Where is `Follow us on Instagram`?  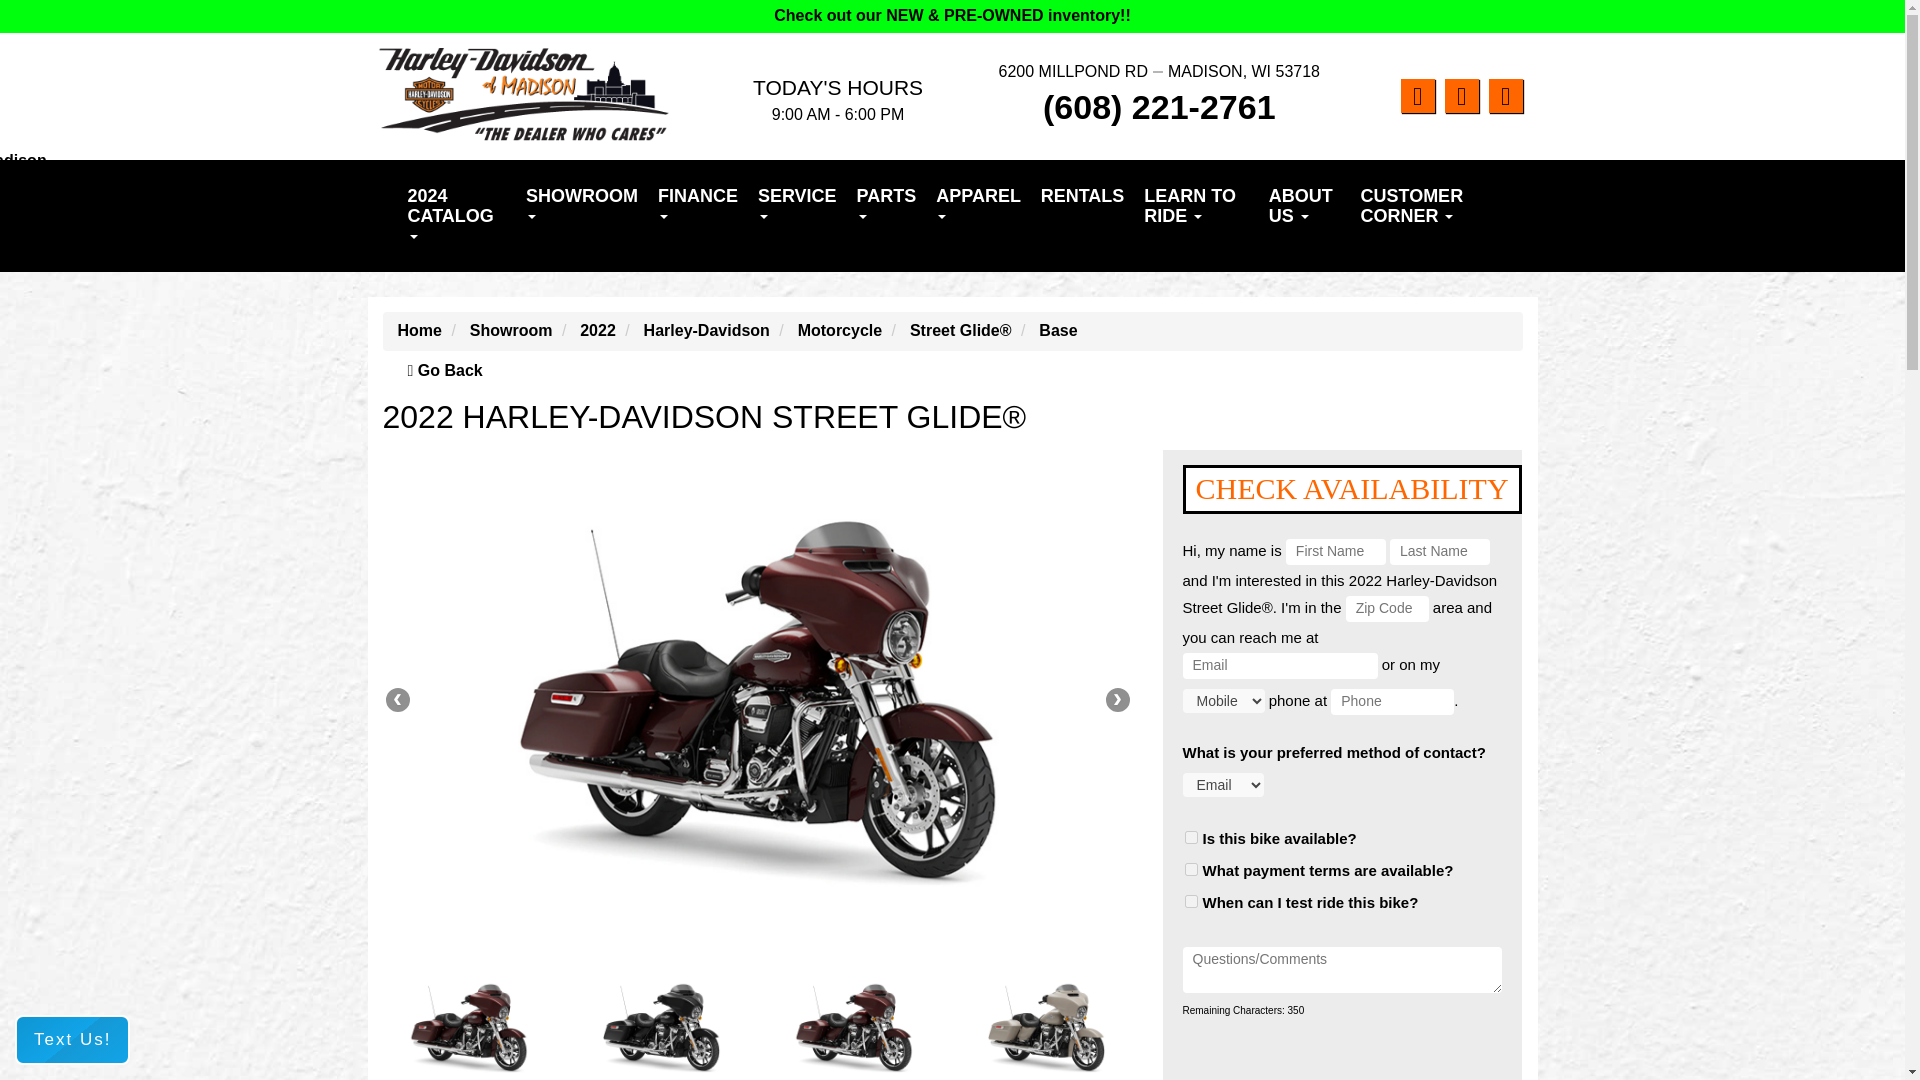
Follow us on Instagram is located at coordinates (1460, 96).